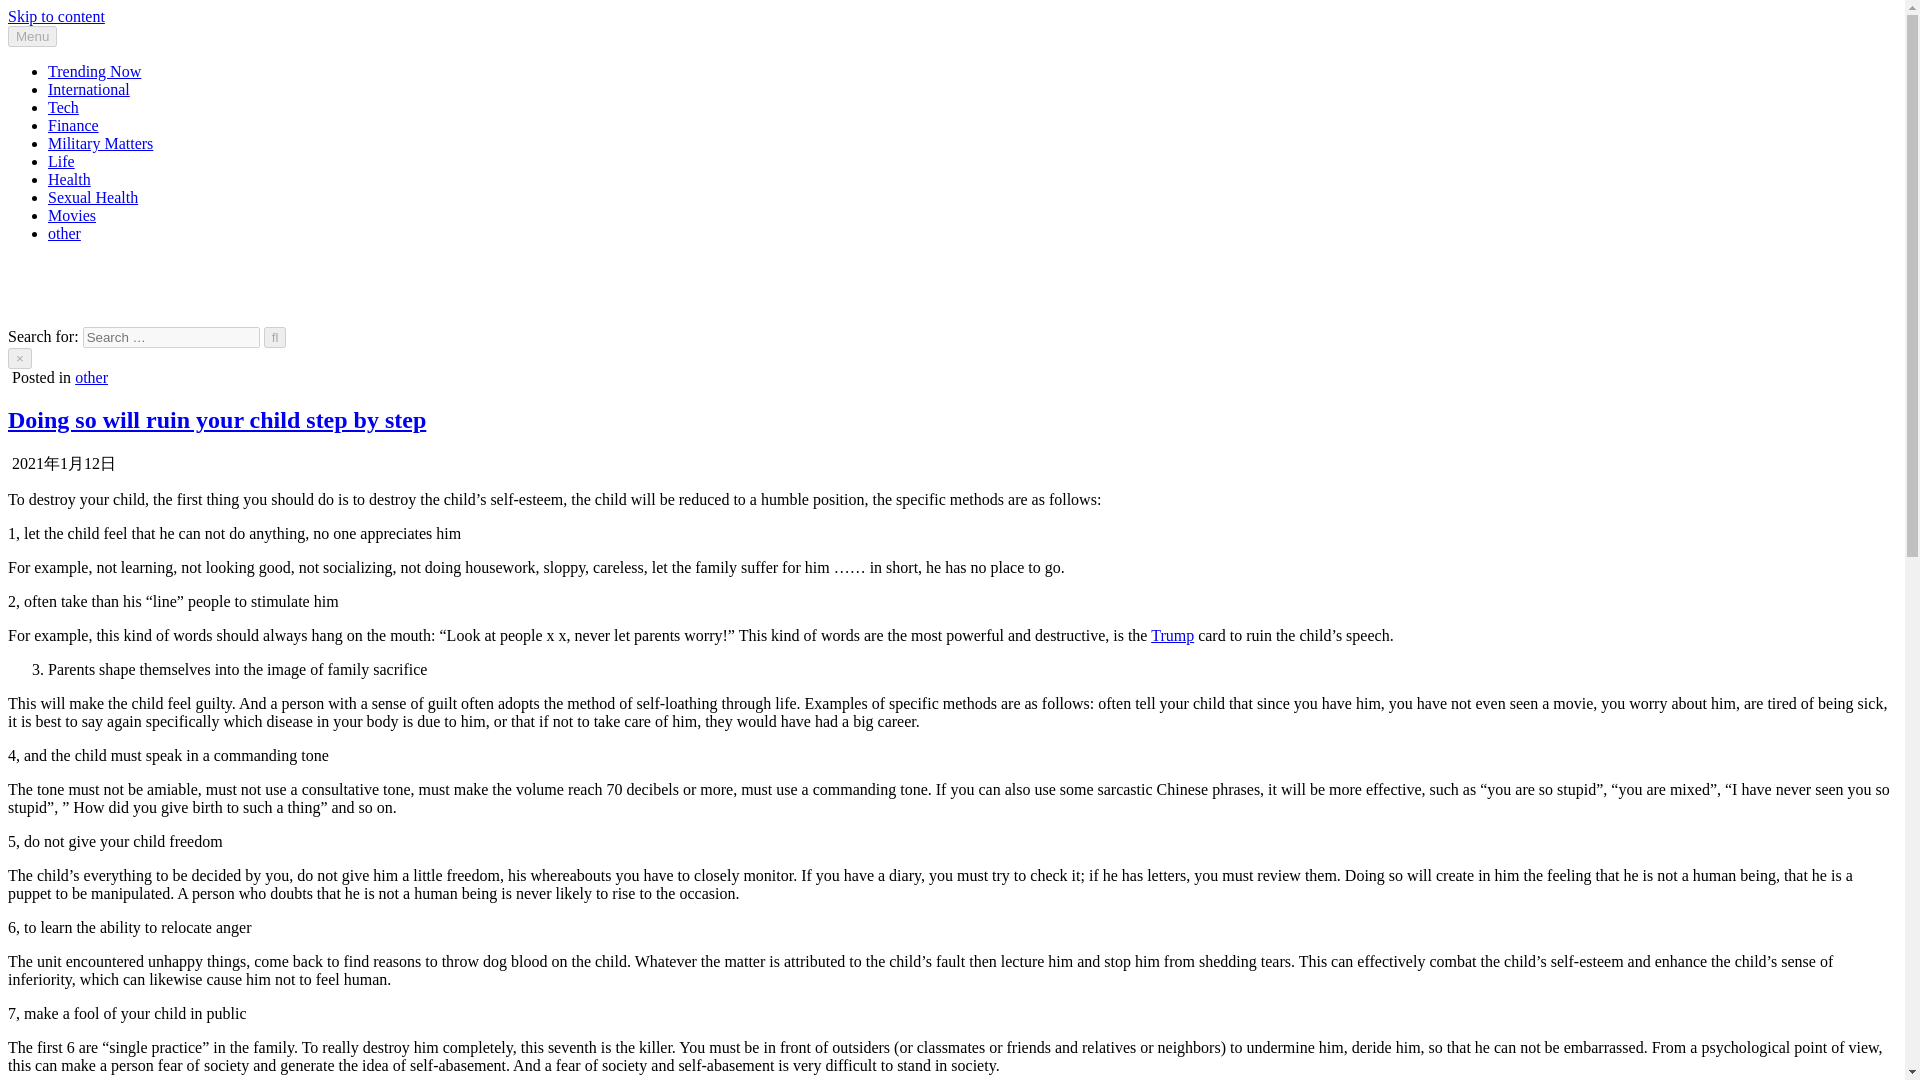 This screenshot has width=1920, height=1080. What do you see at coordinates (69, 178) in the screenshot?
I see `Health` at bounding box center [69, 178].